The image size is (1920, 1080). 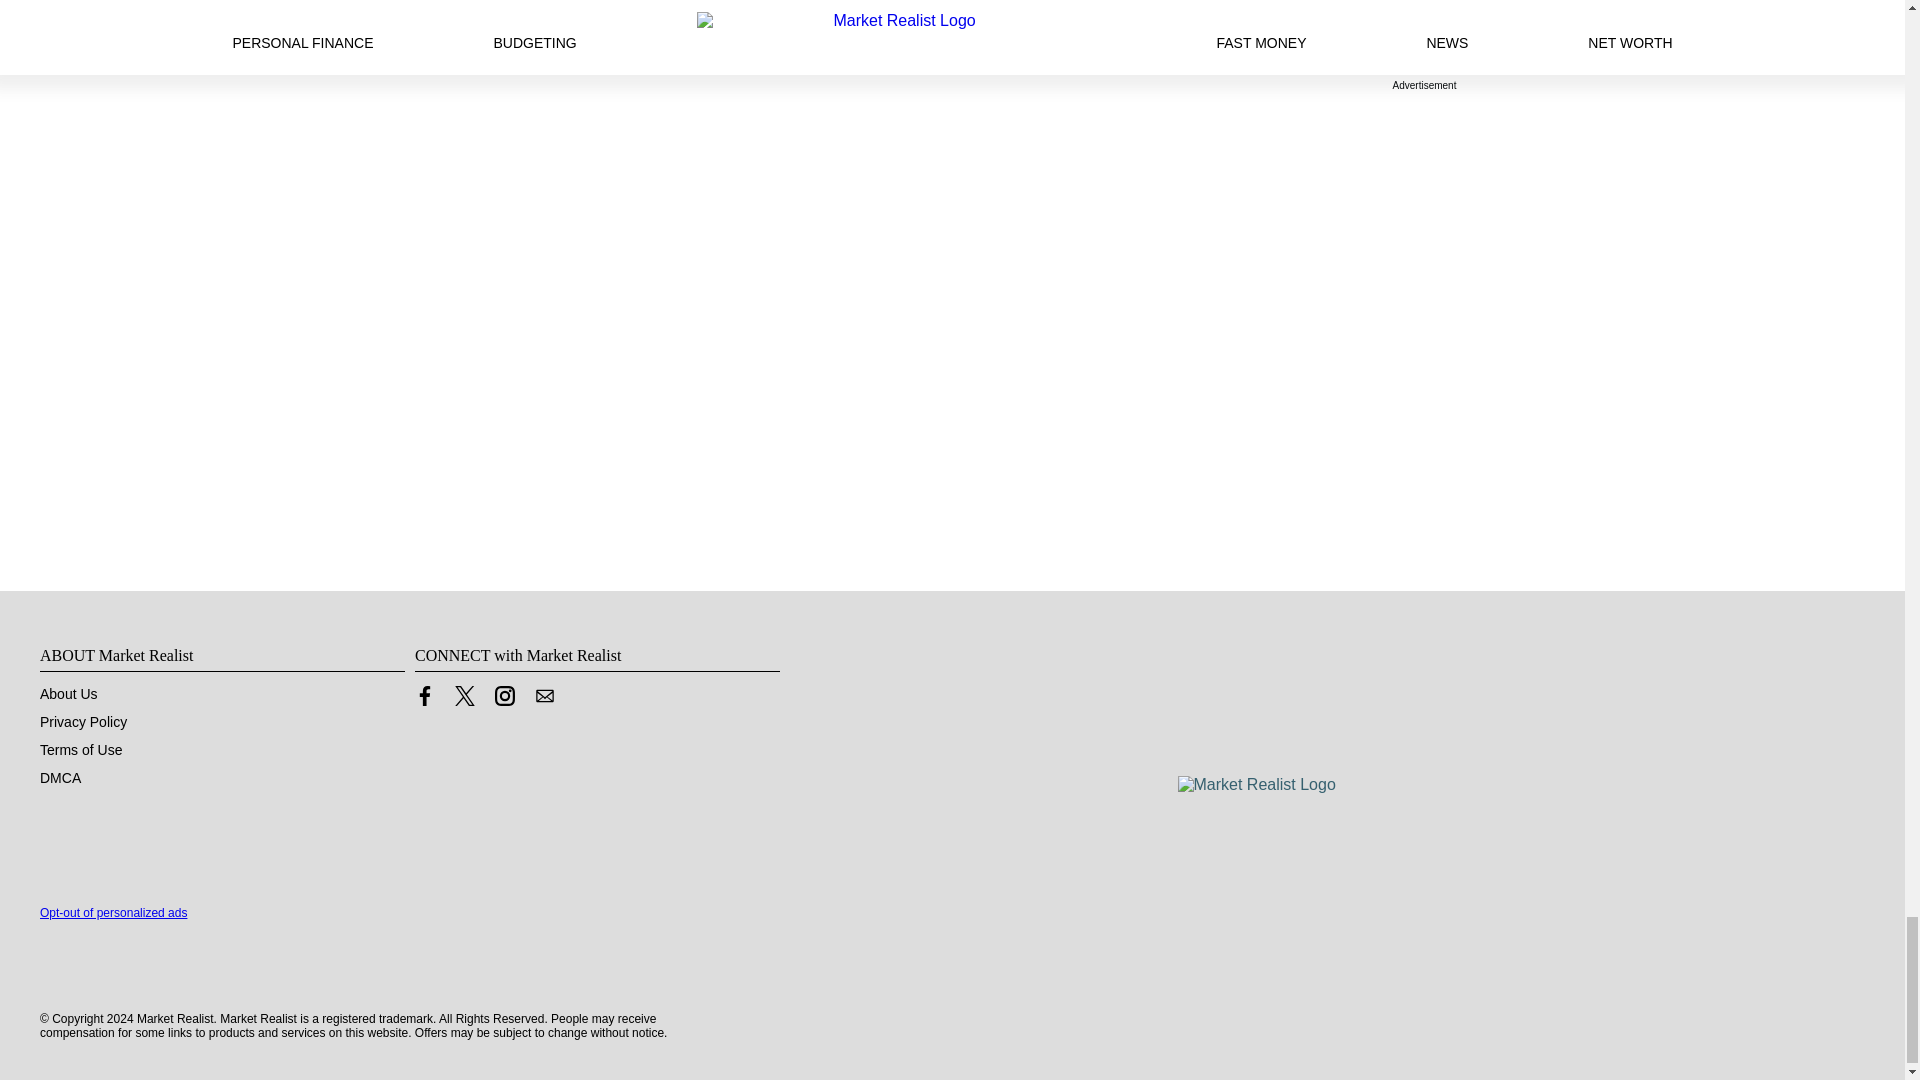 I want to click on Privacy Policy, so click(x=83, y=722).